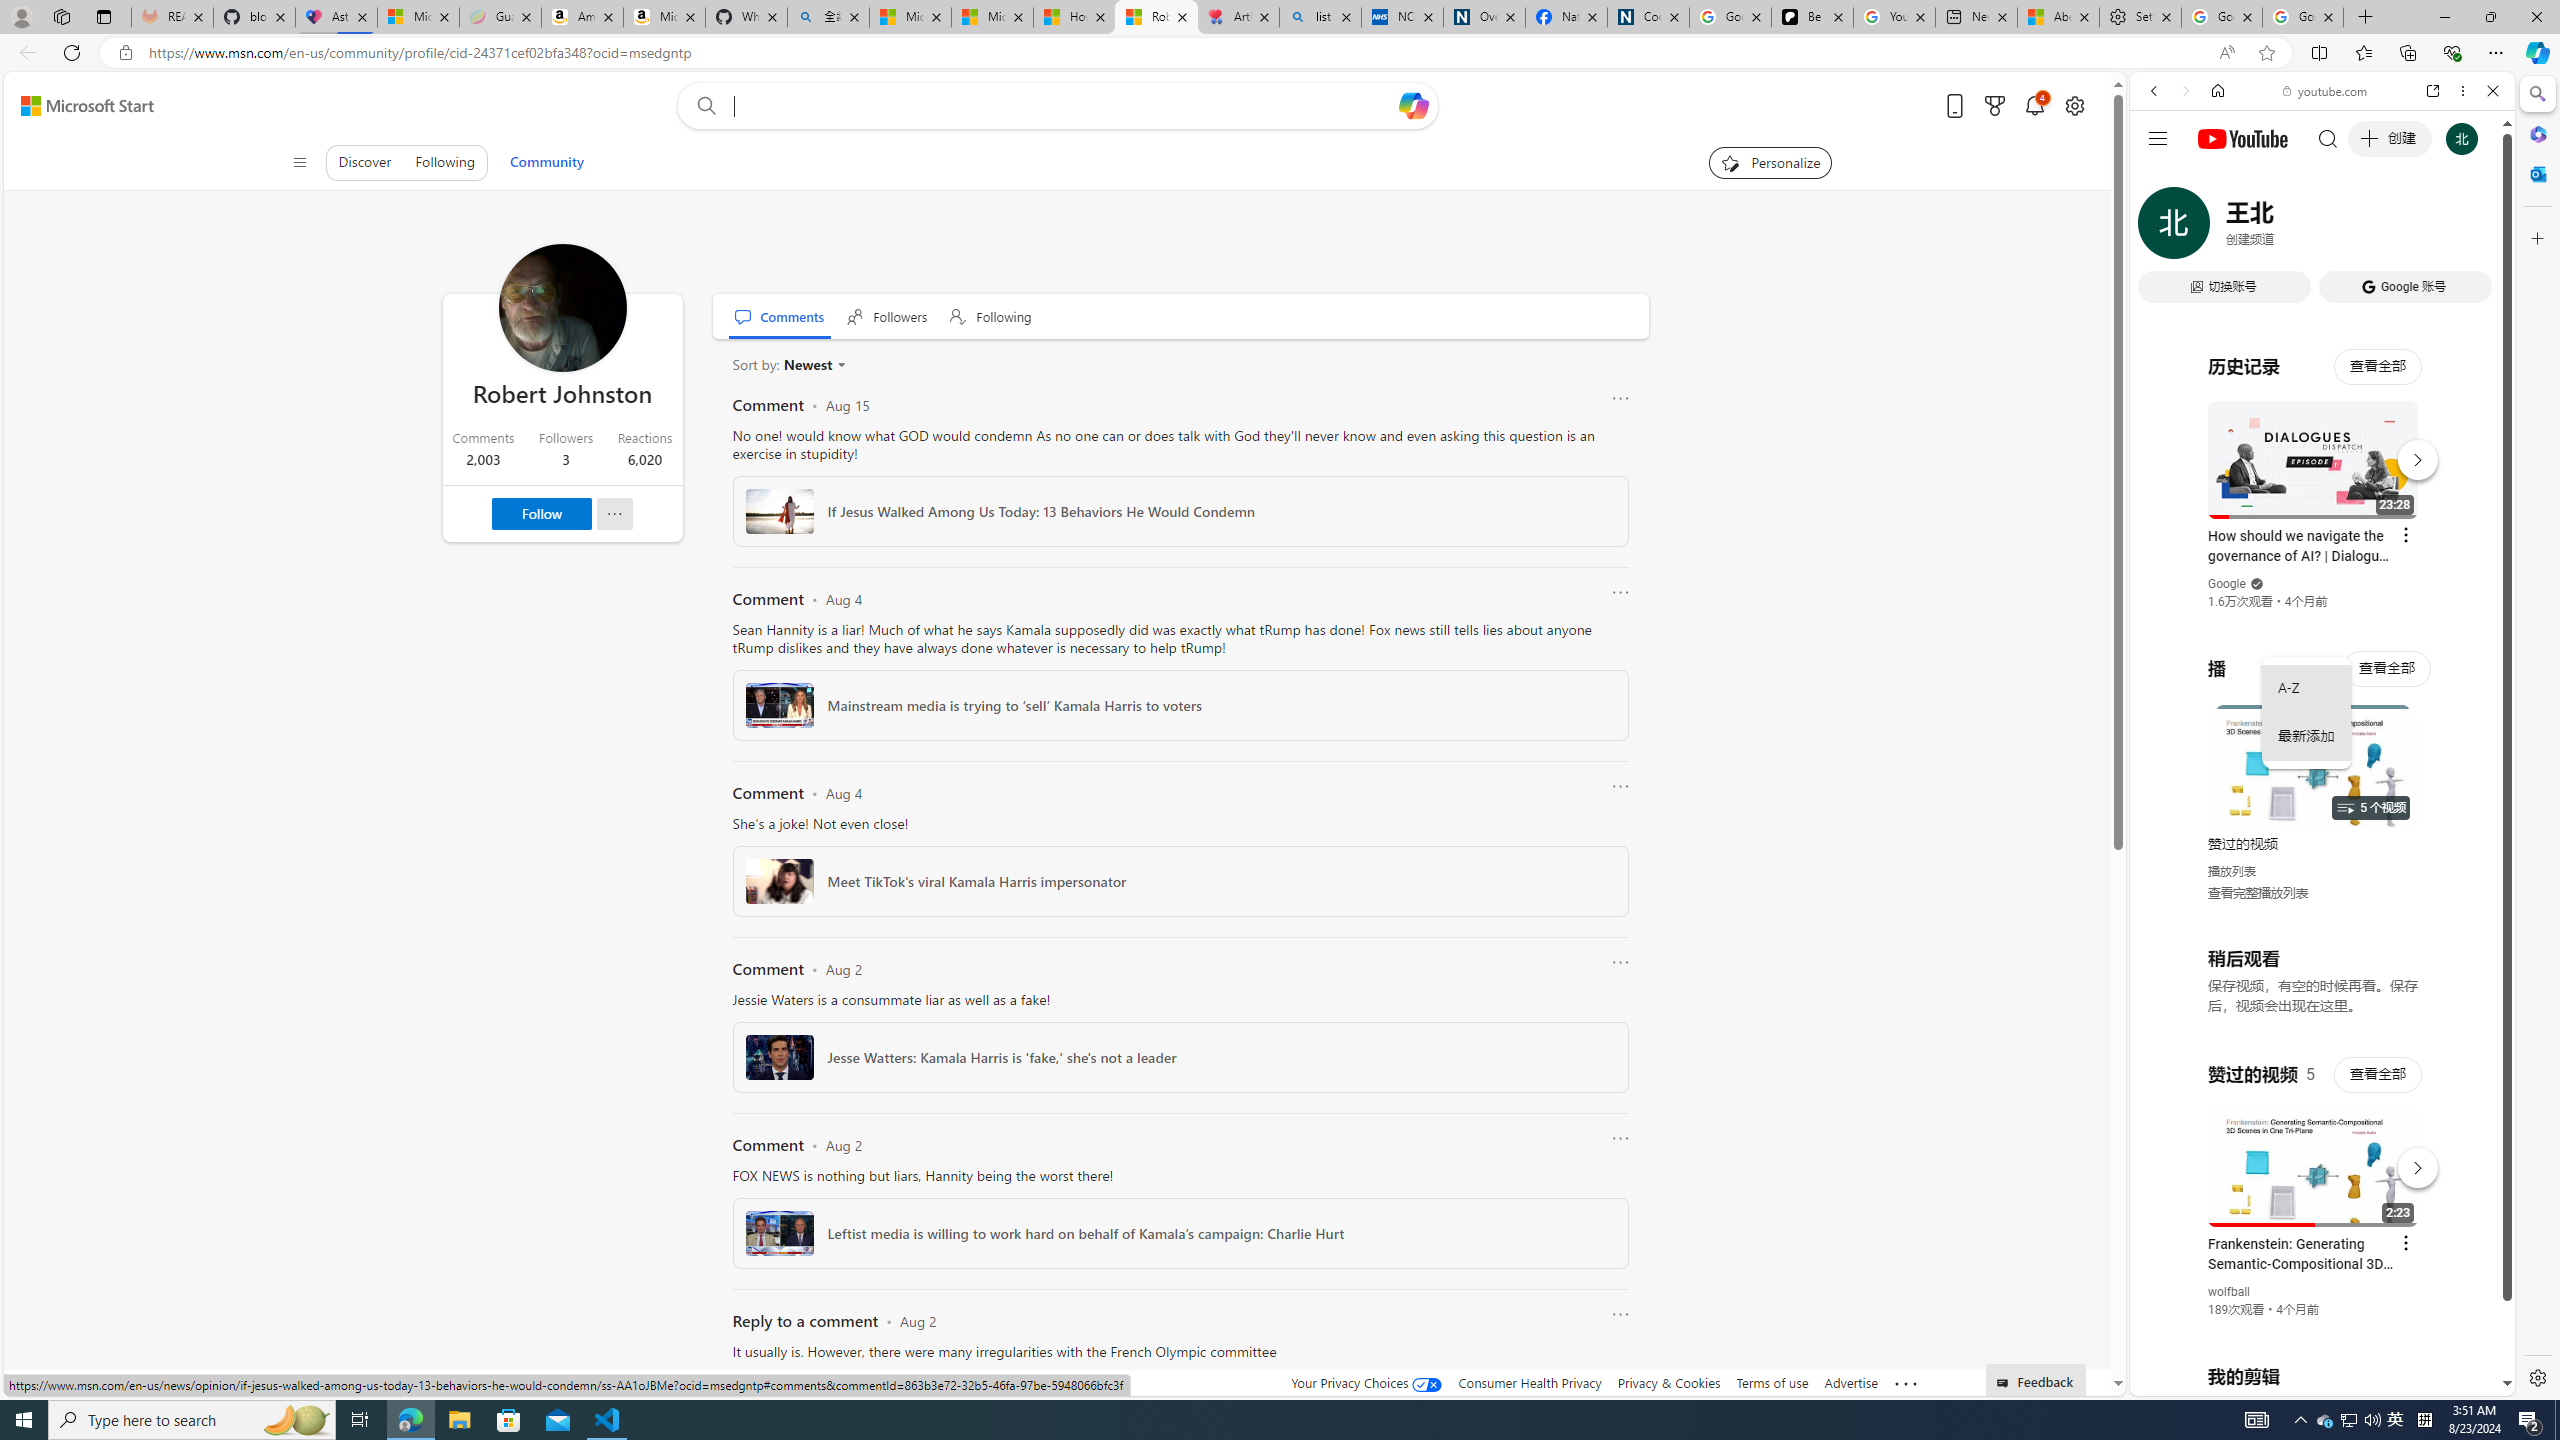  I want to click on Your Privacy Choices, so click(1366, 1382).